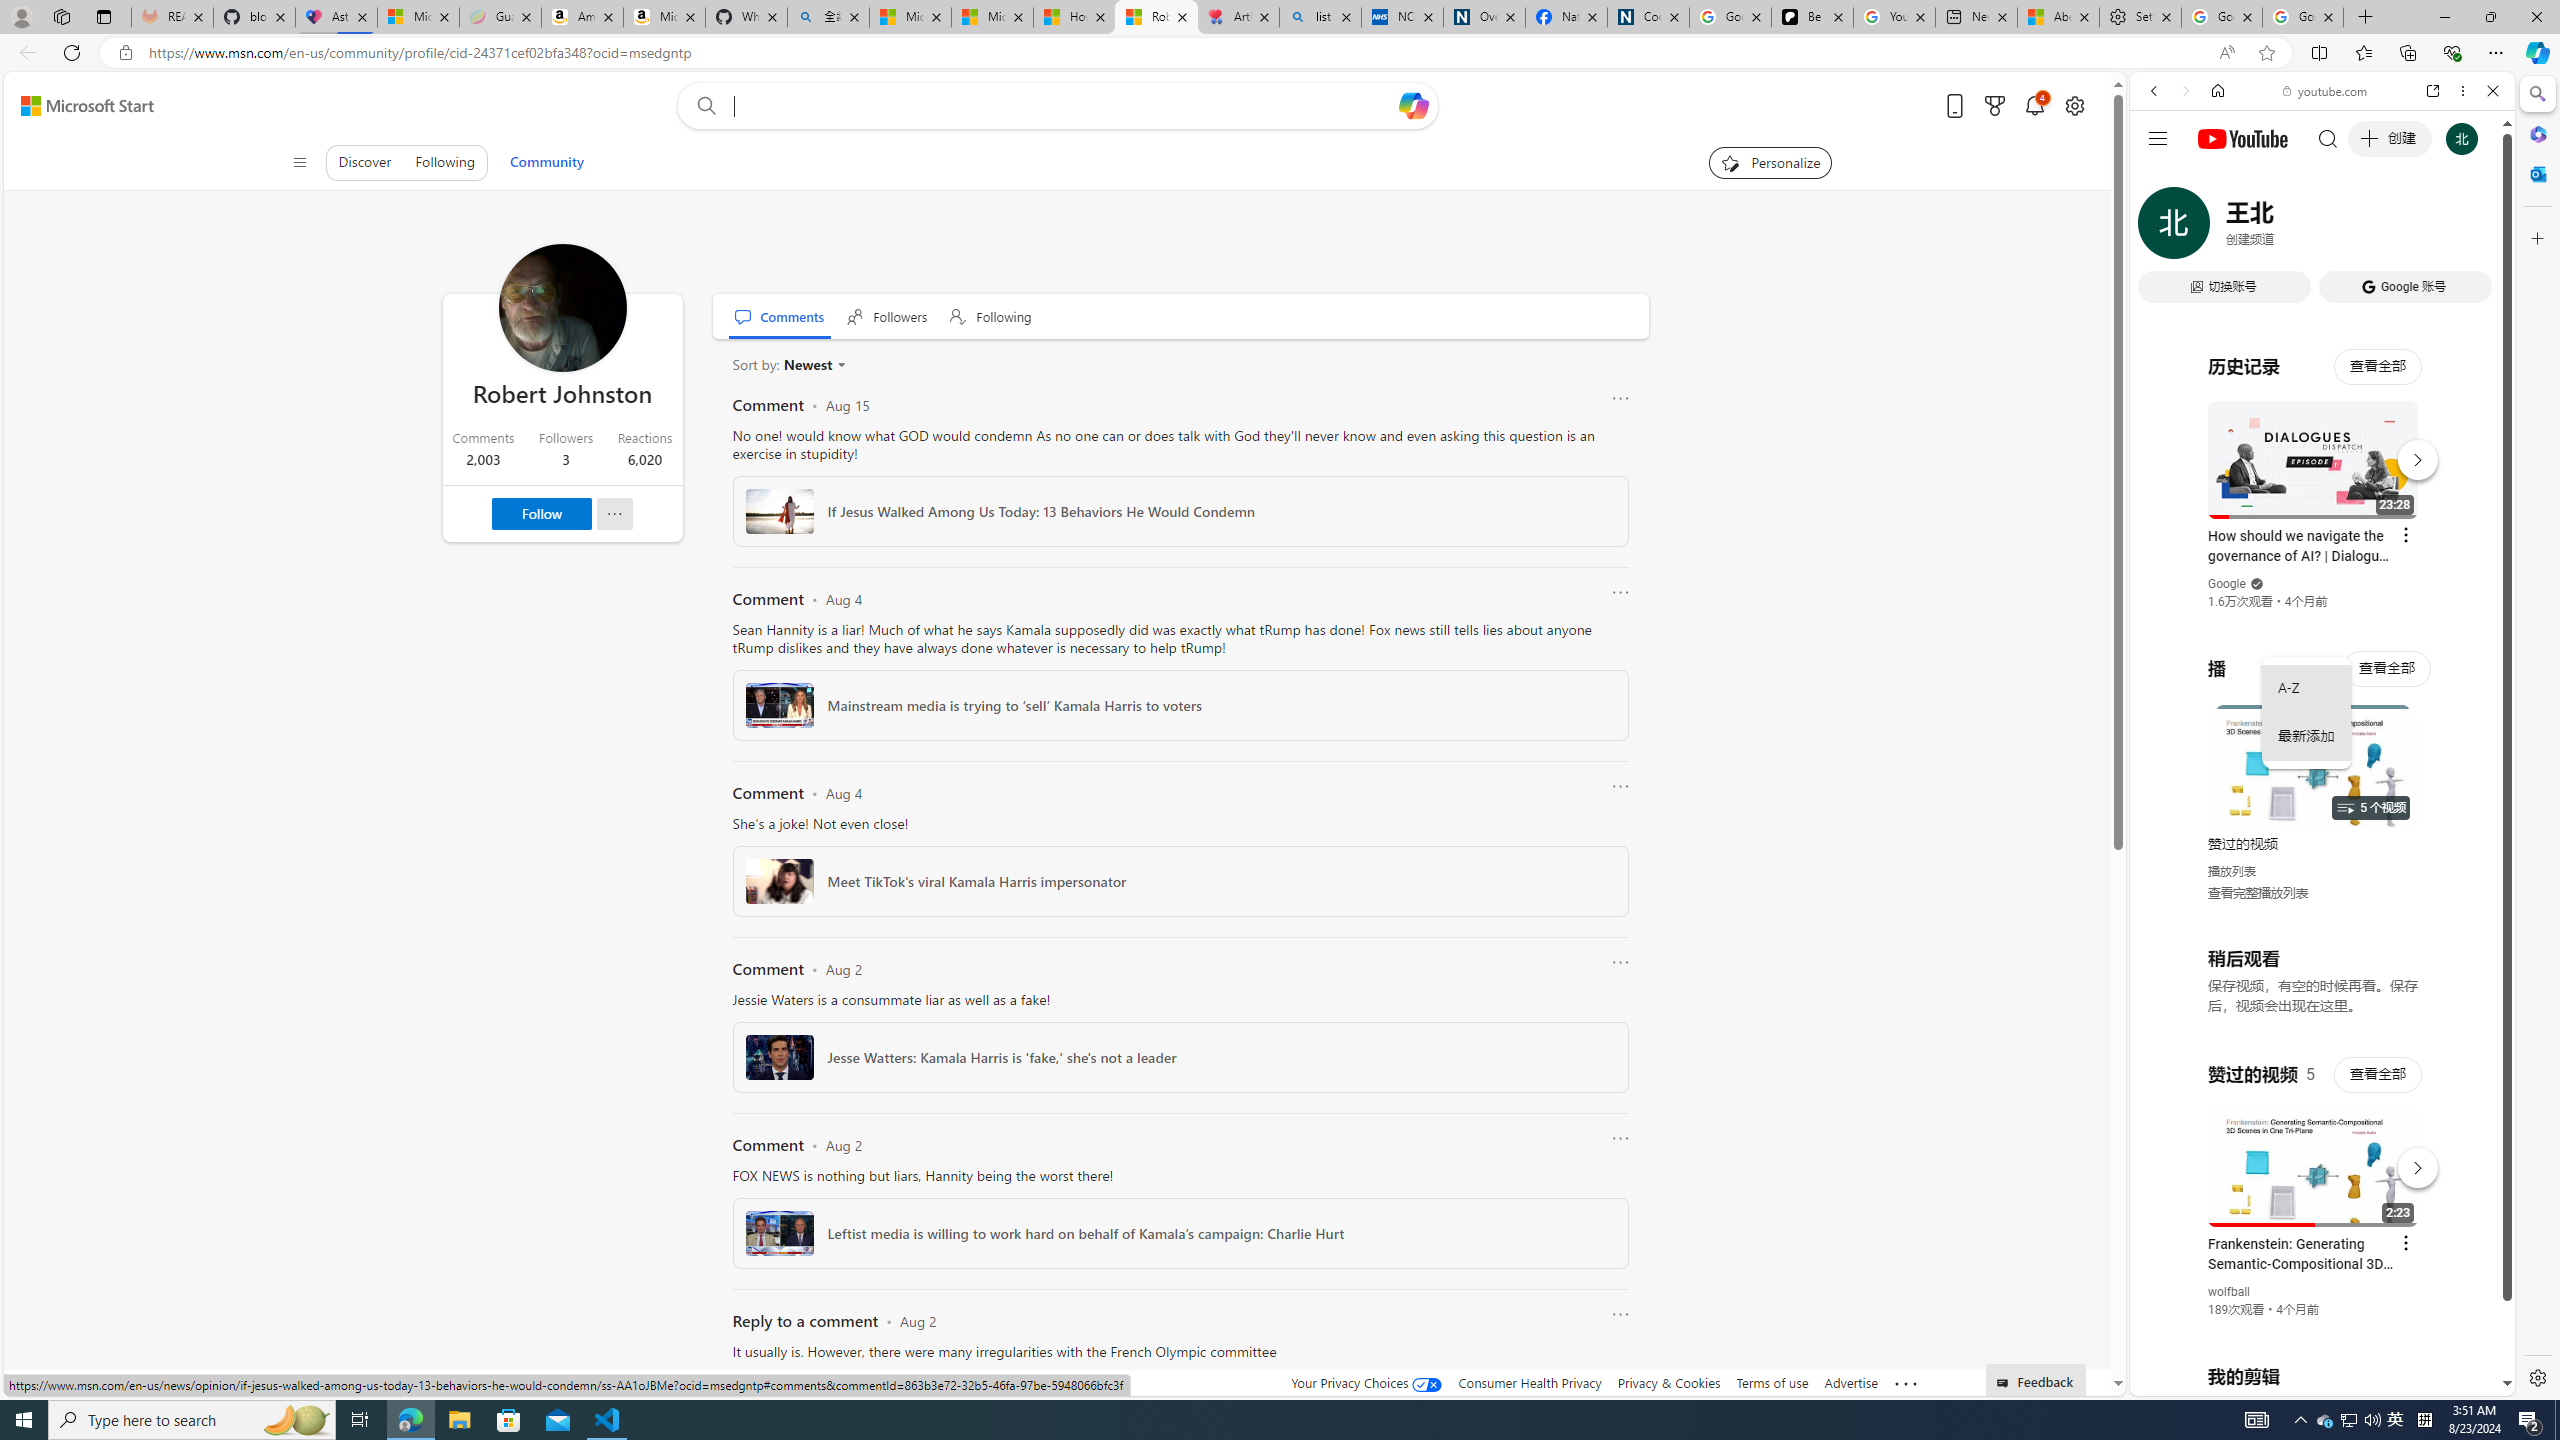  I want to click on Your Privacy Choices, so click(1366, 1382).